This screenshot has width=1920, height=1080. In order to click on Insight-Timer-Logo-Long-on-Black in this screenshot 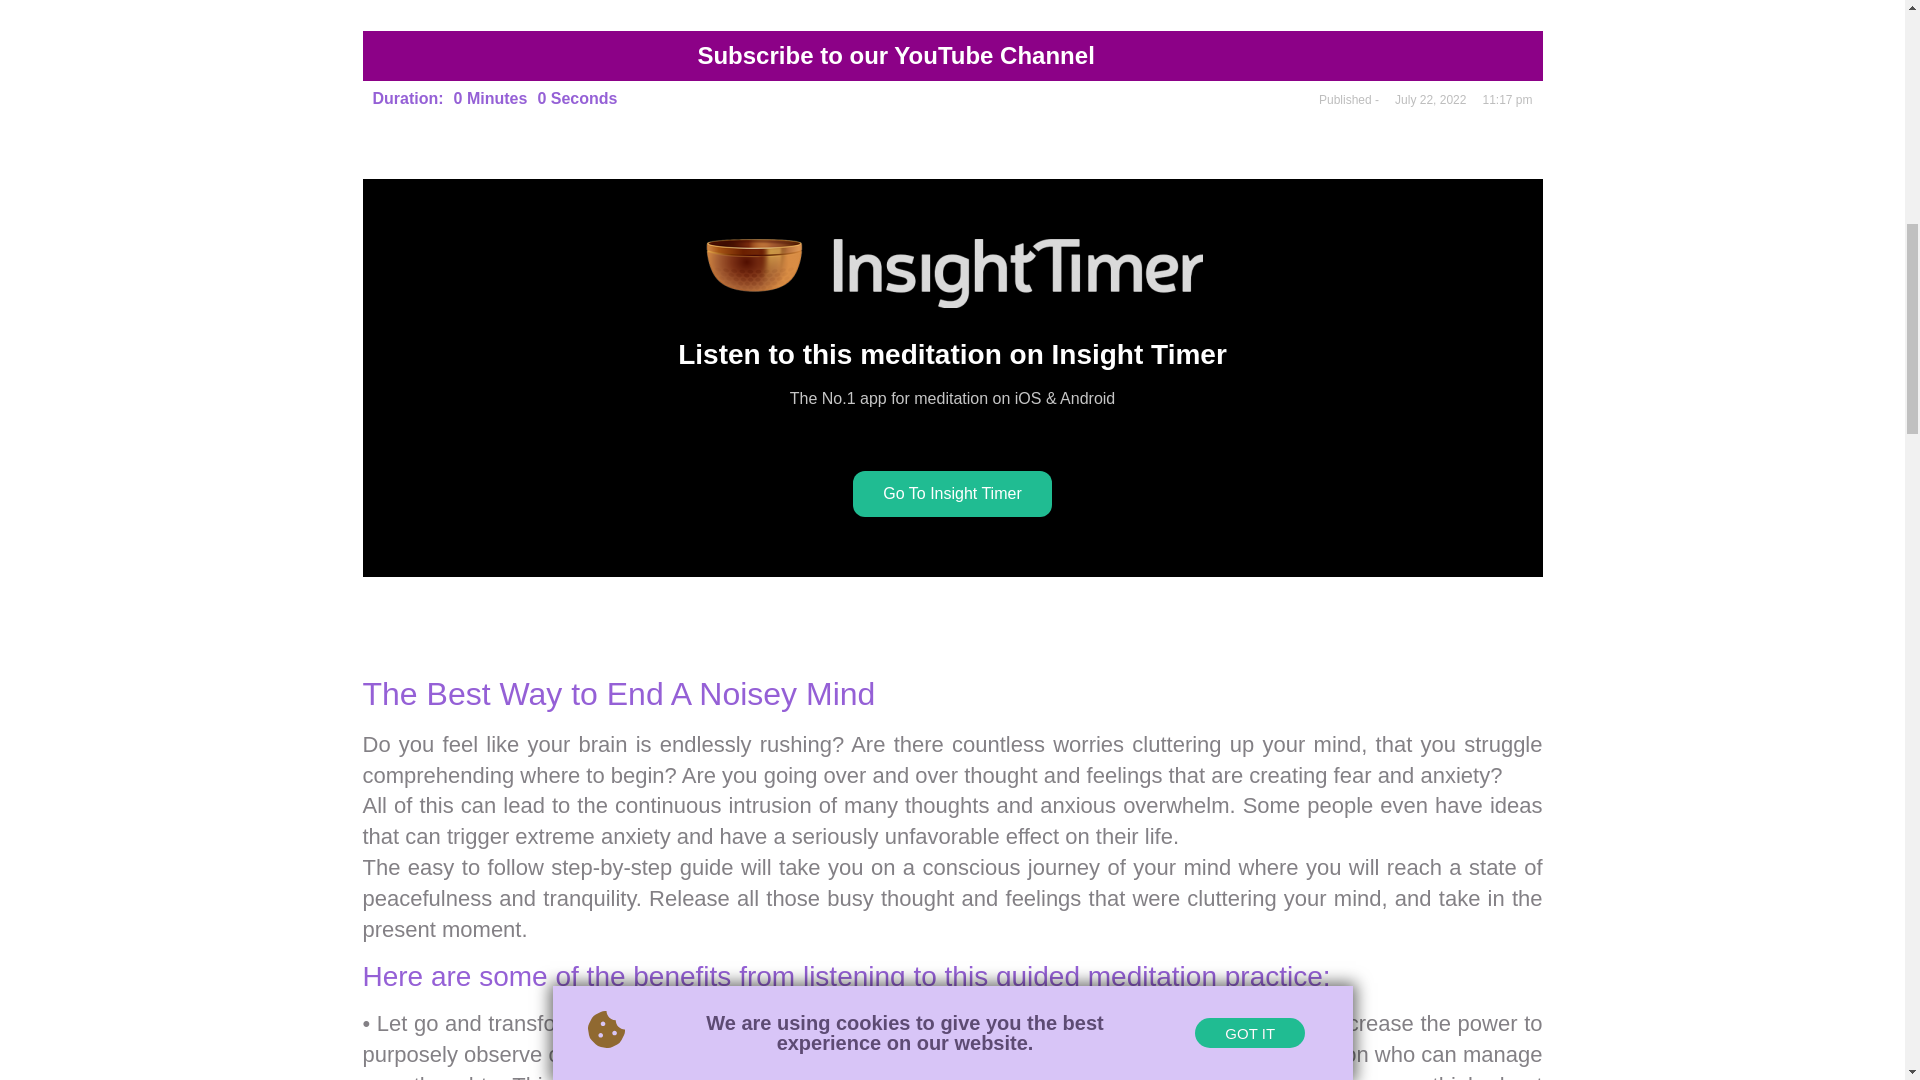, I will do `click(952, 272)`.